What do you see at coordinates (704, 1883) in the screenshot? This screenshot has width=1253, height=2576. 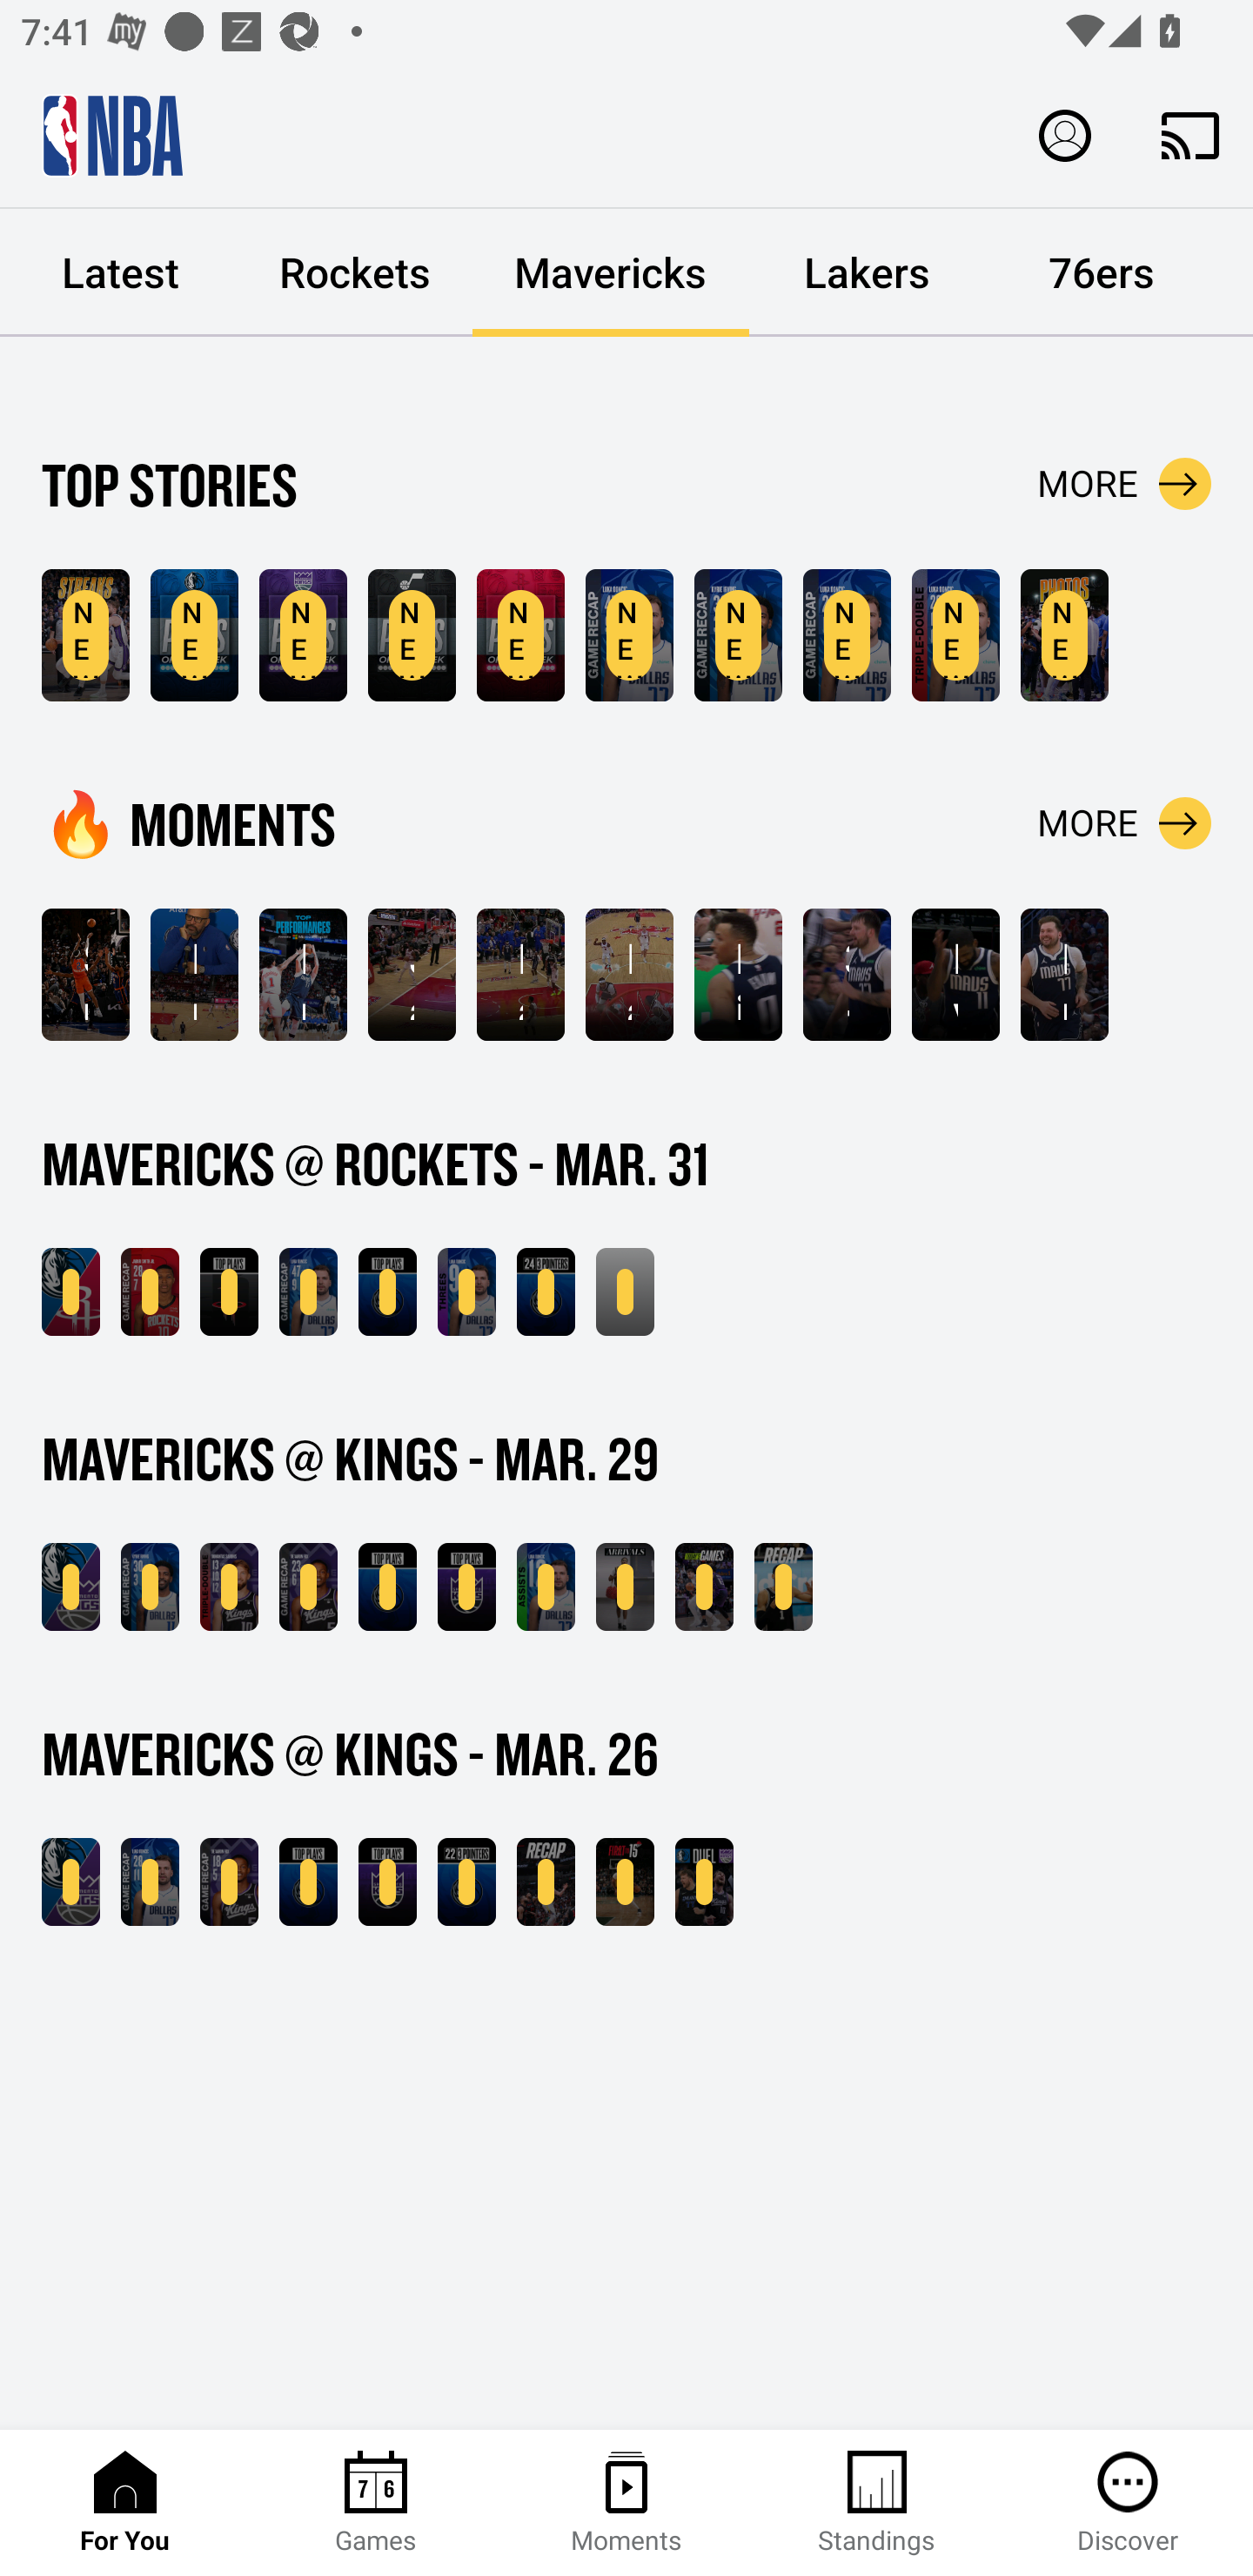 I see `Battle Out West For TNT Nightcap 📺 NEW` at bounding box center [704, 1883].